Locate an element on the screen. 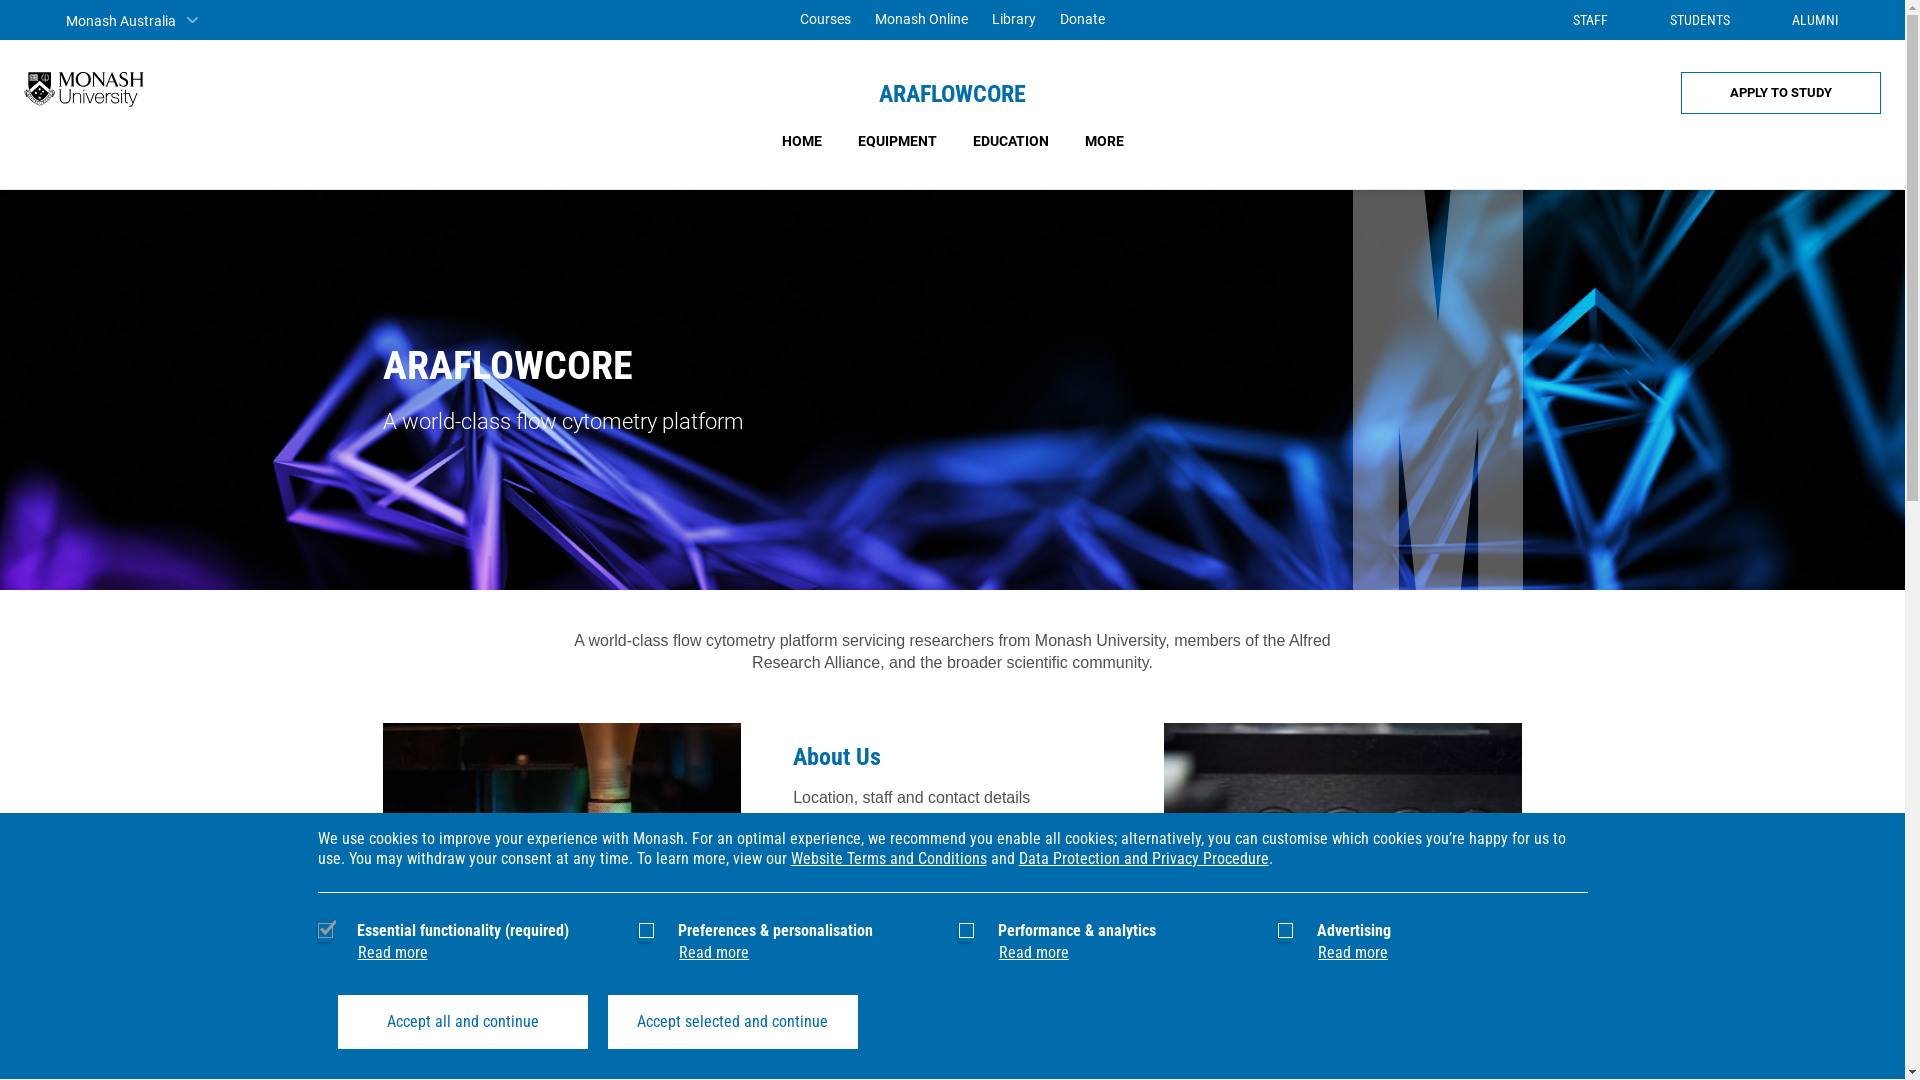  STUDENTS is located at coordinates (1685, 20).